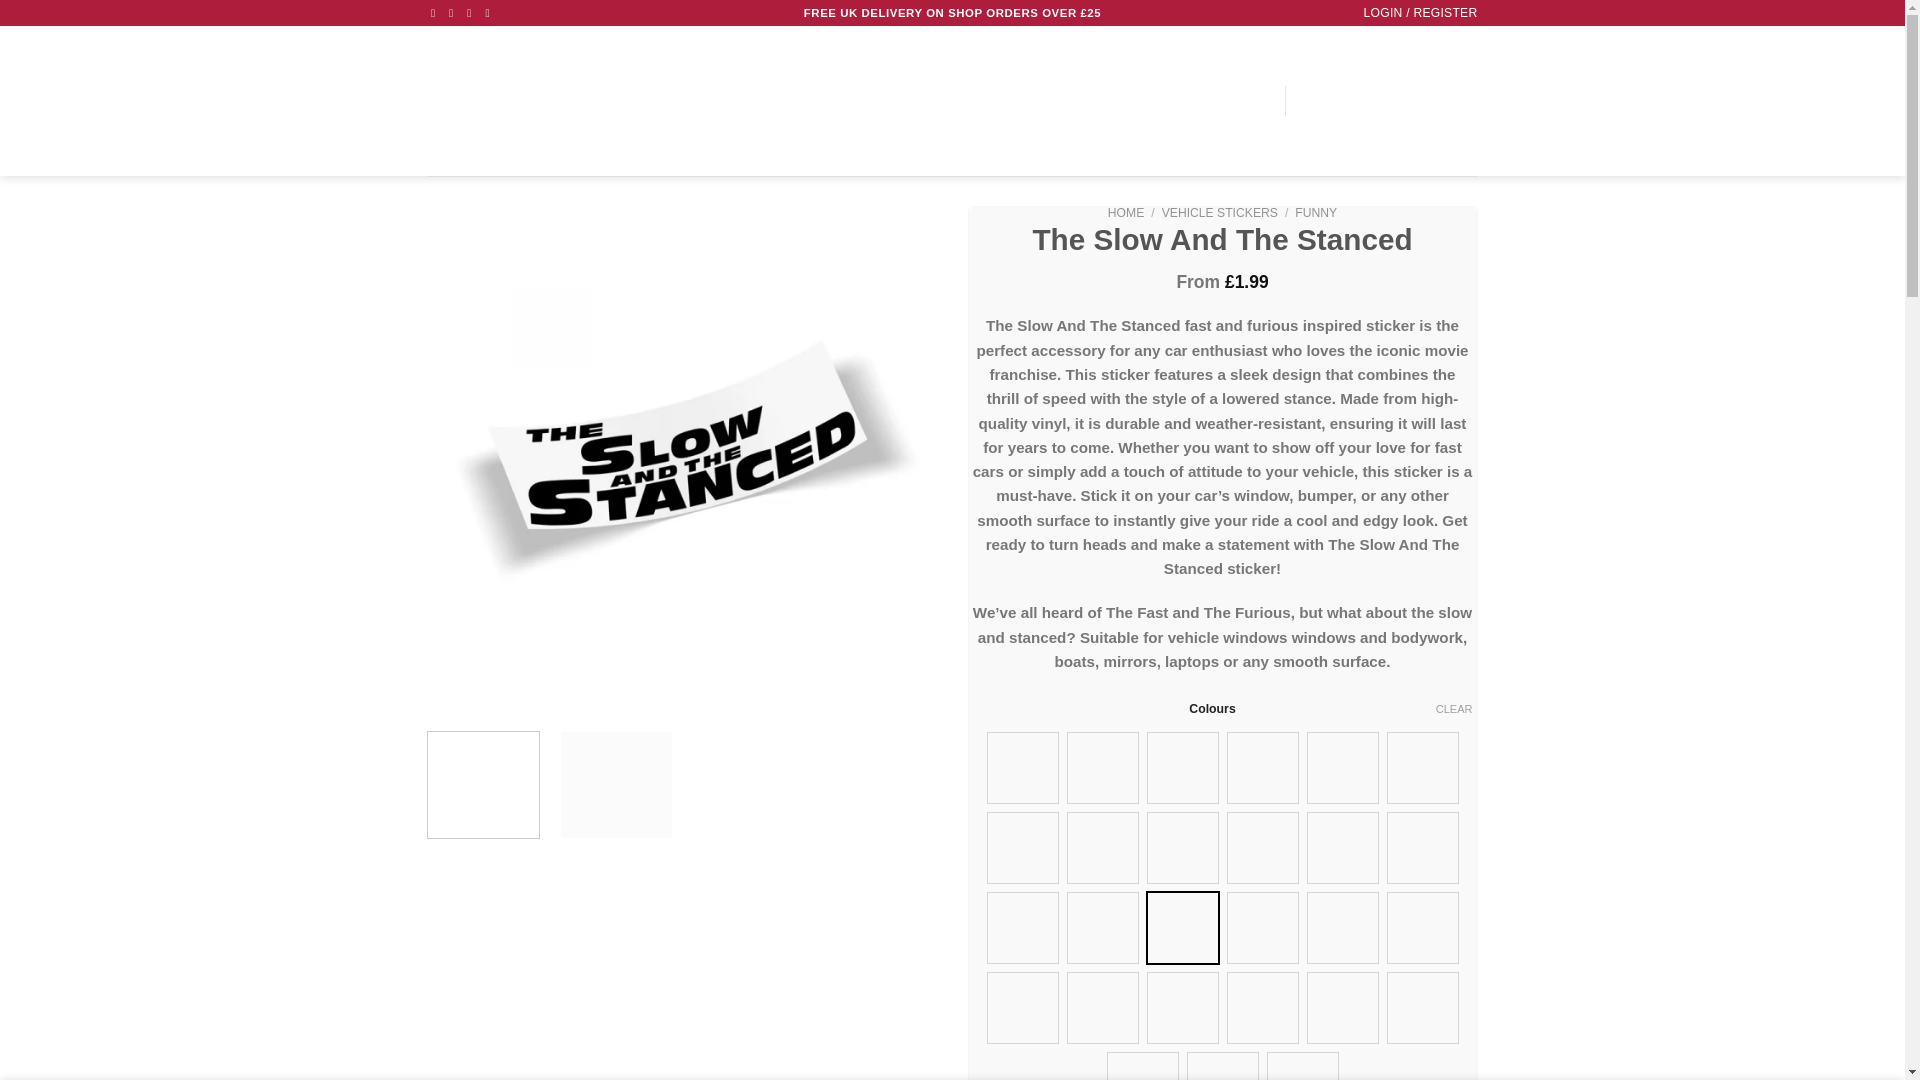 This screenshot has height=1080, width=1920. Describe the element at coordinates (1182, 768) in the screenshot. I see `Grey` at that location.